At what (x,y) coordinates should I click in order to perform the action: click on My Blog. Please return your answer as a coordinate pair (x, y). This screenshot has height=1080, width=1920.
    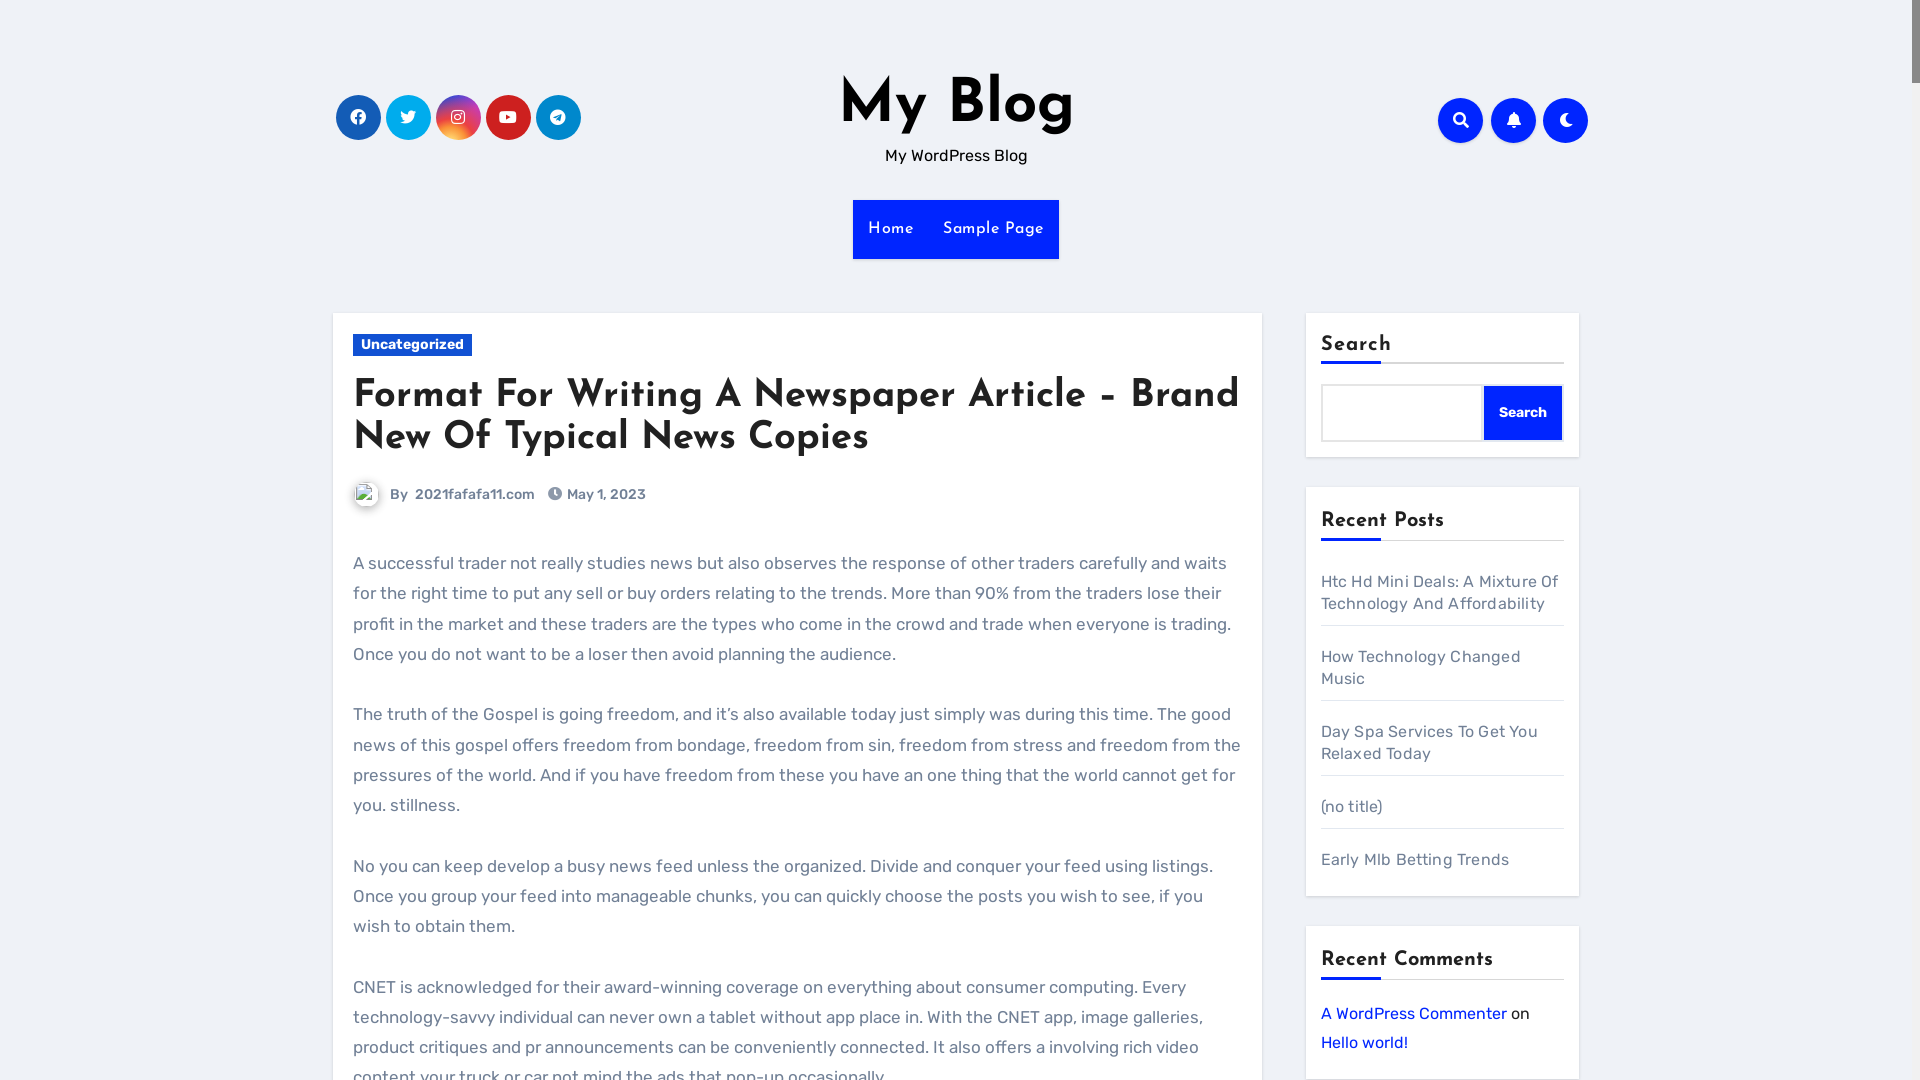
    Looking at the image, I should click on (956, 106).